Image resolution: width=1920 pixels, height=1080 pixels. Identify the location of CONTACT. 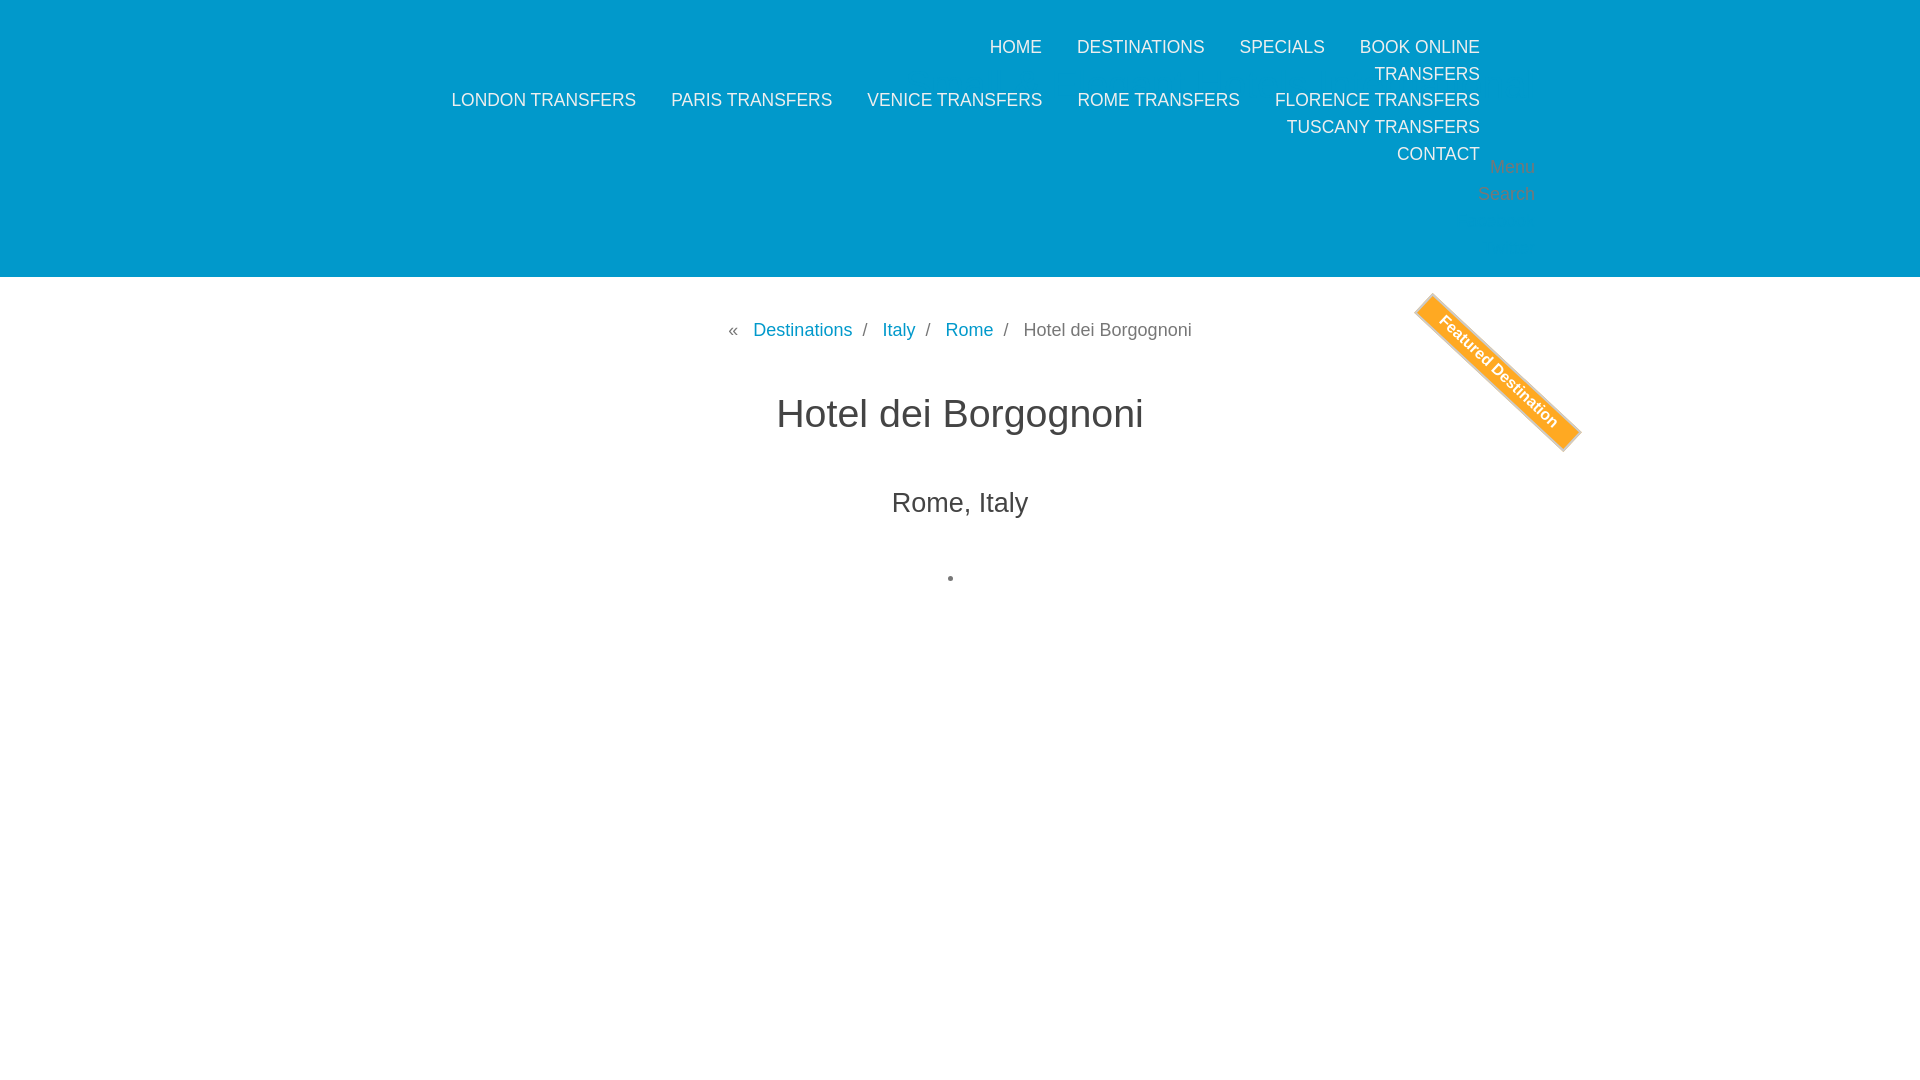
(1438, 154).